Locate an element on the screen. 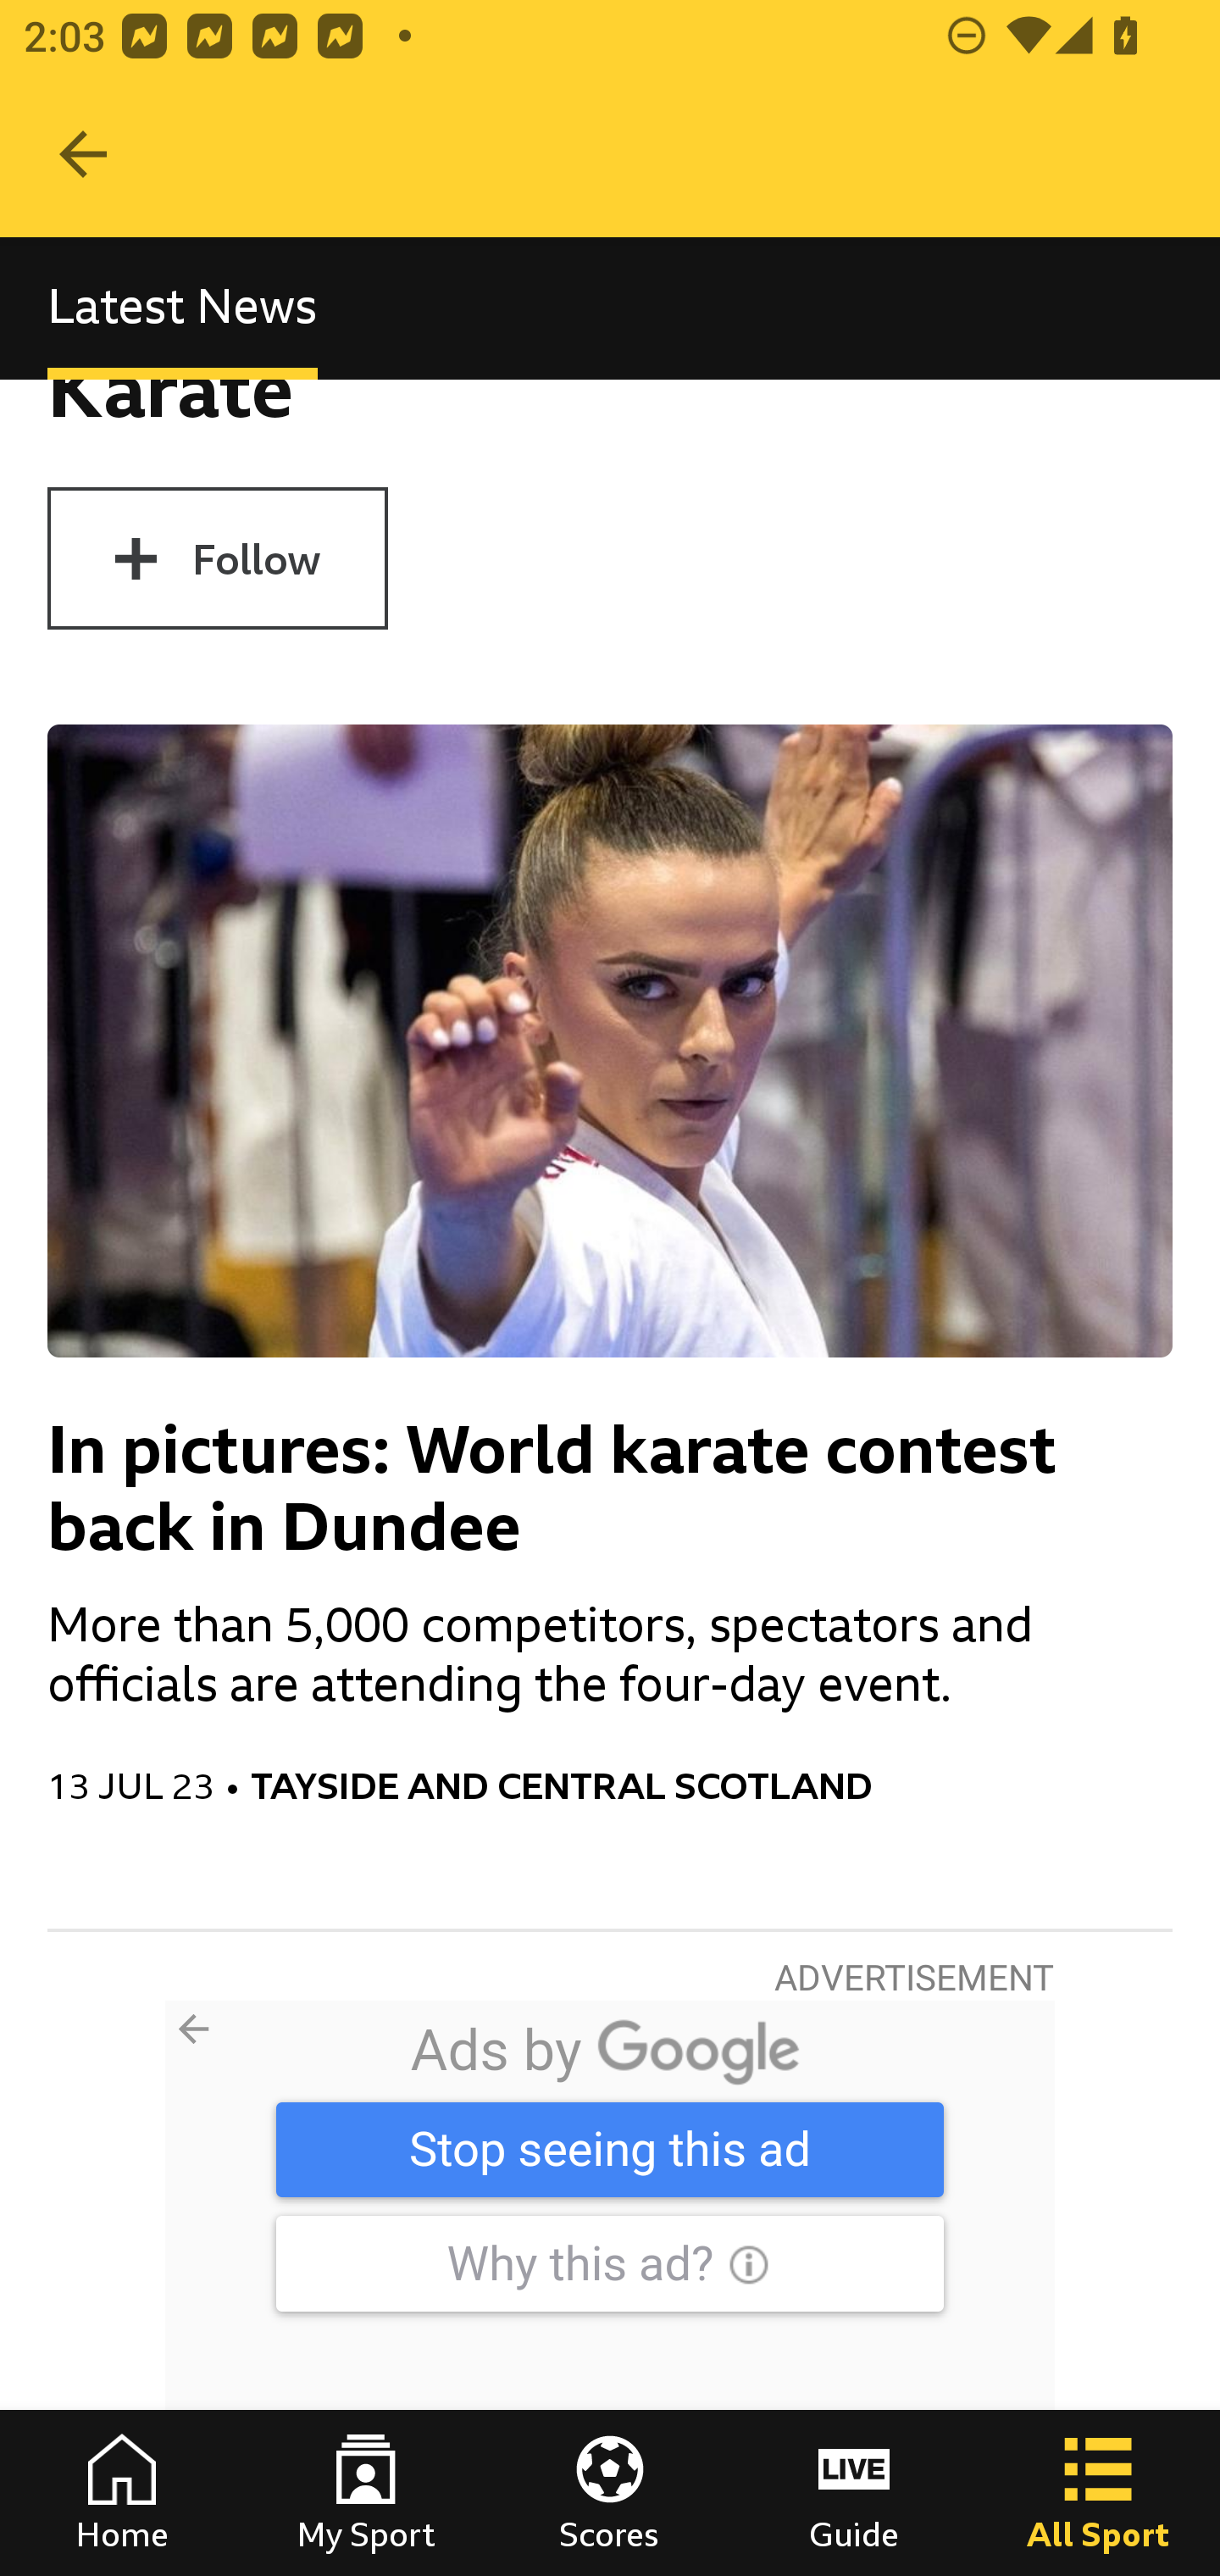  Scores is located at coordinates (610, 2493).